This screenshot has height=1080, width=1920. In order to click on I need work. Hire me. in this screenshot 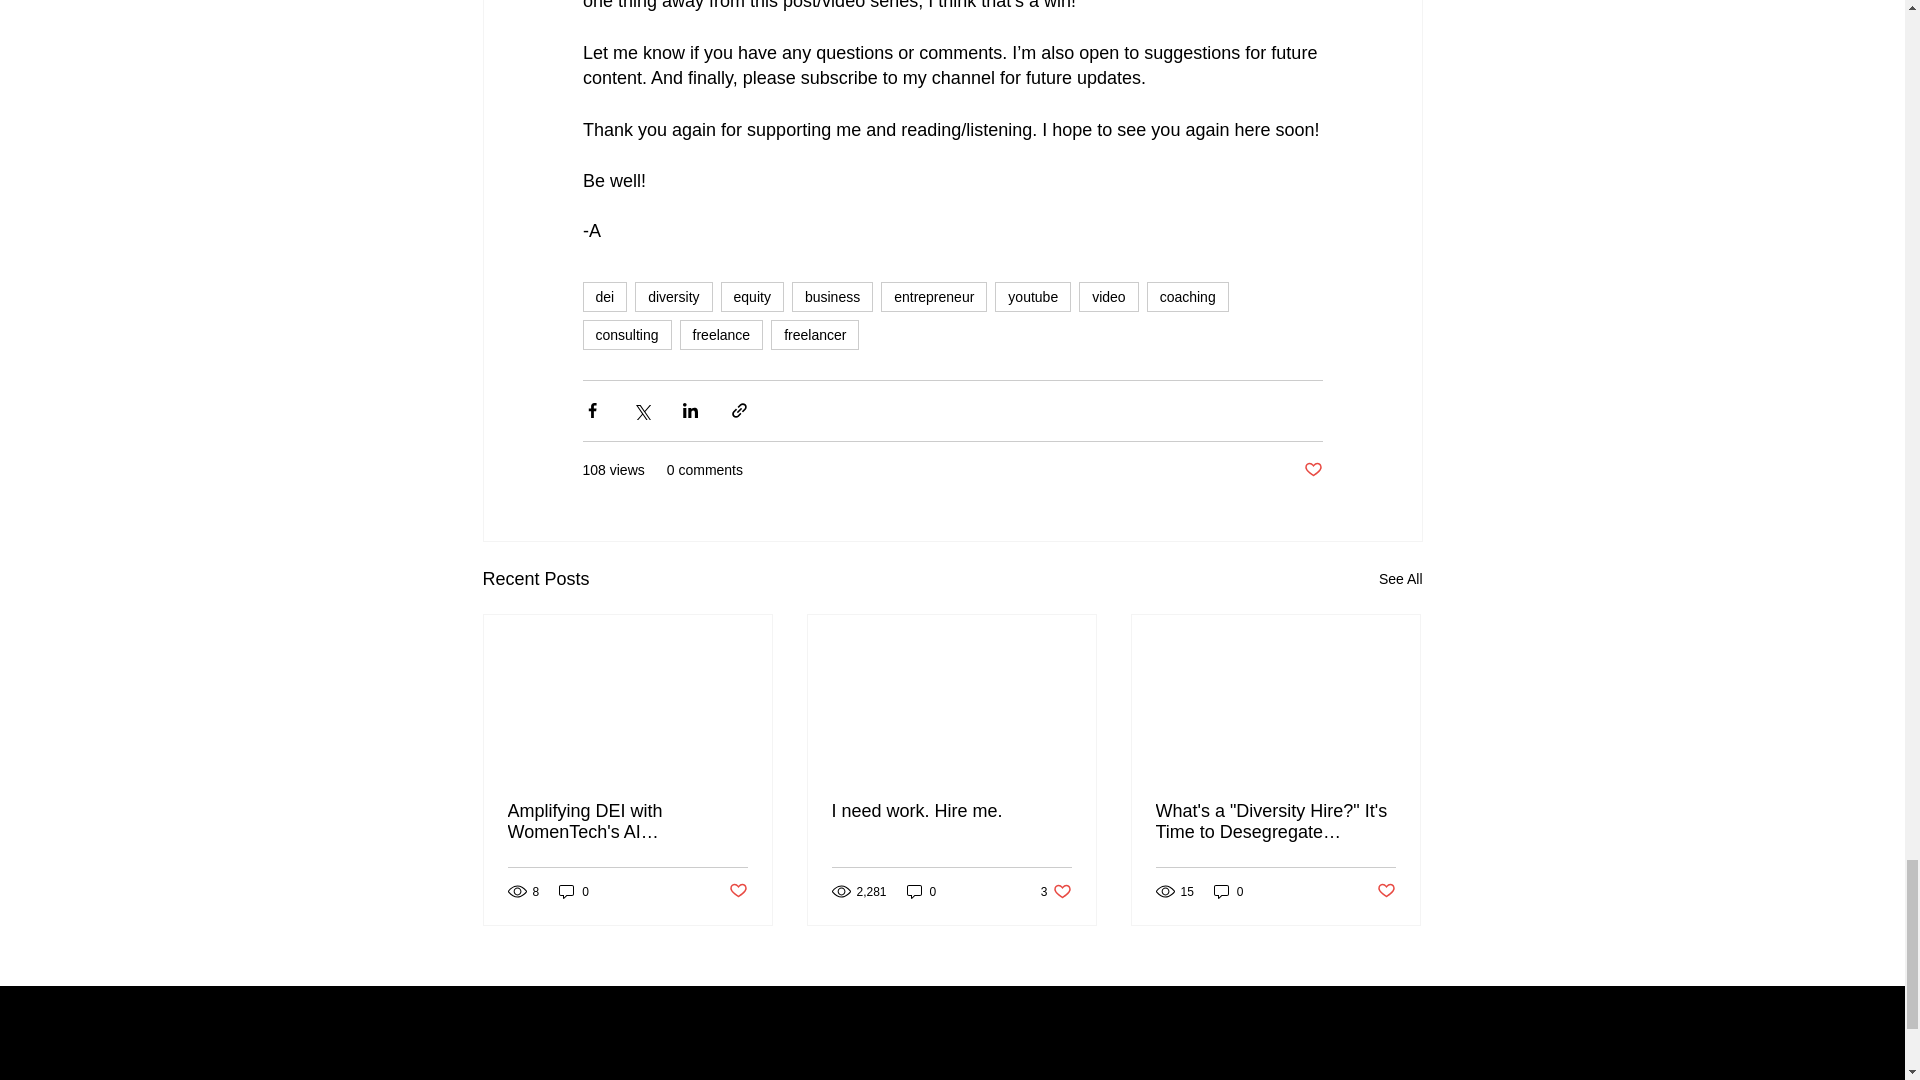, I will do `click(951, 810)`.